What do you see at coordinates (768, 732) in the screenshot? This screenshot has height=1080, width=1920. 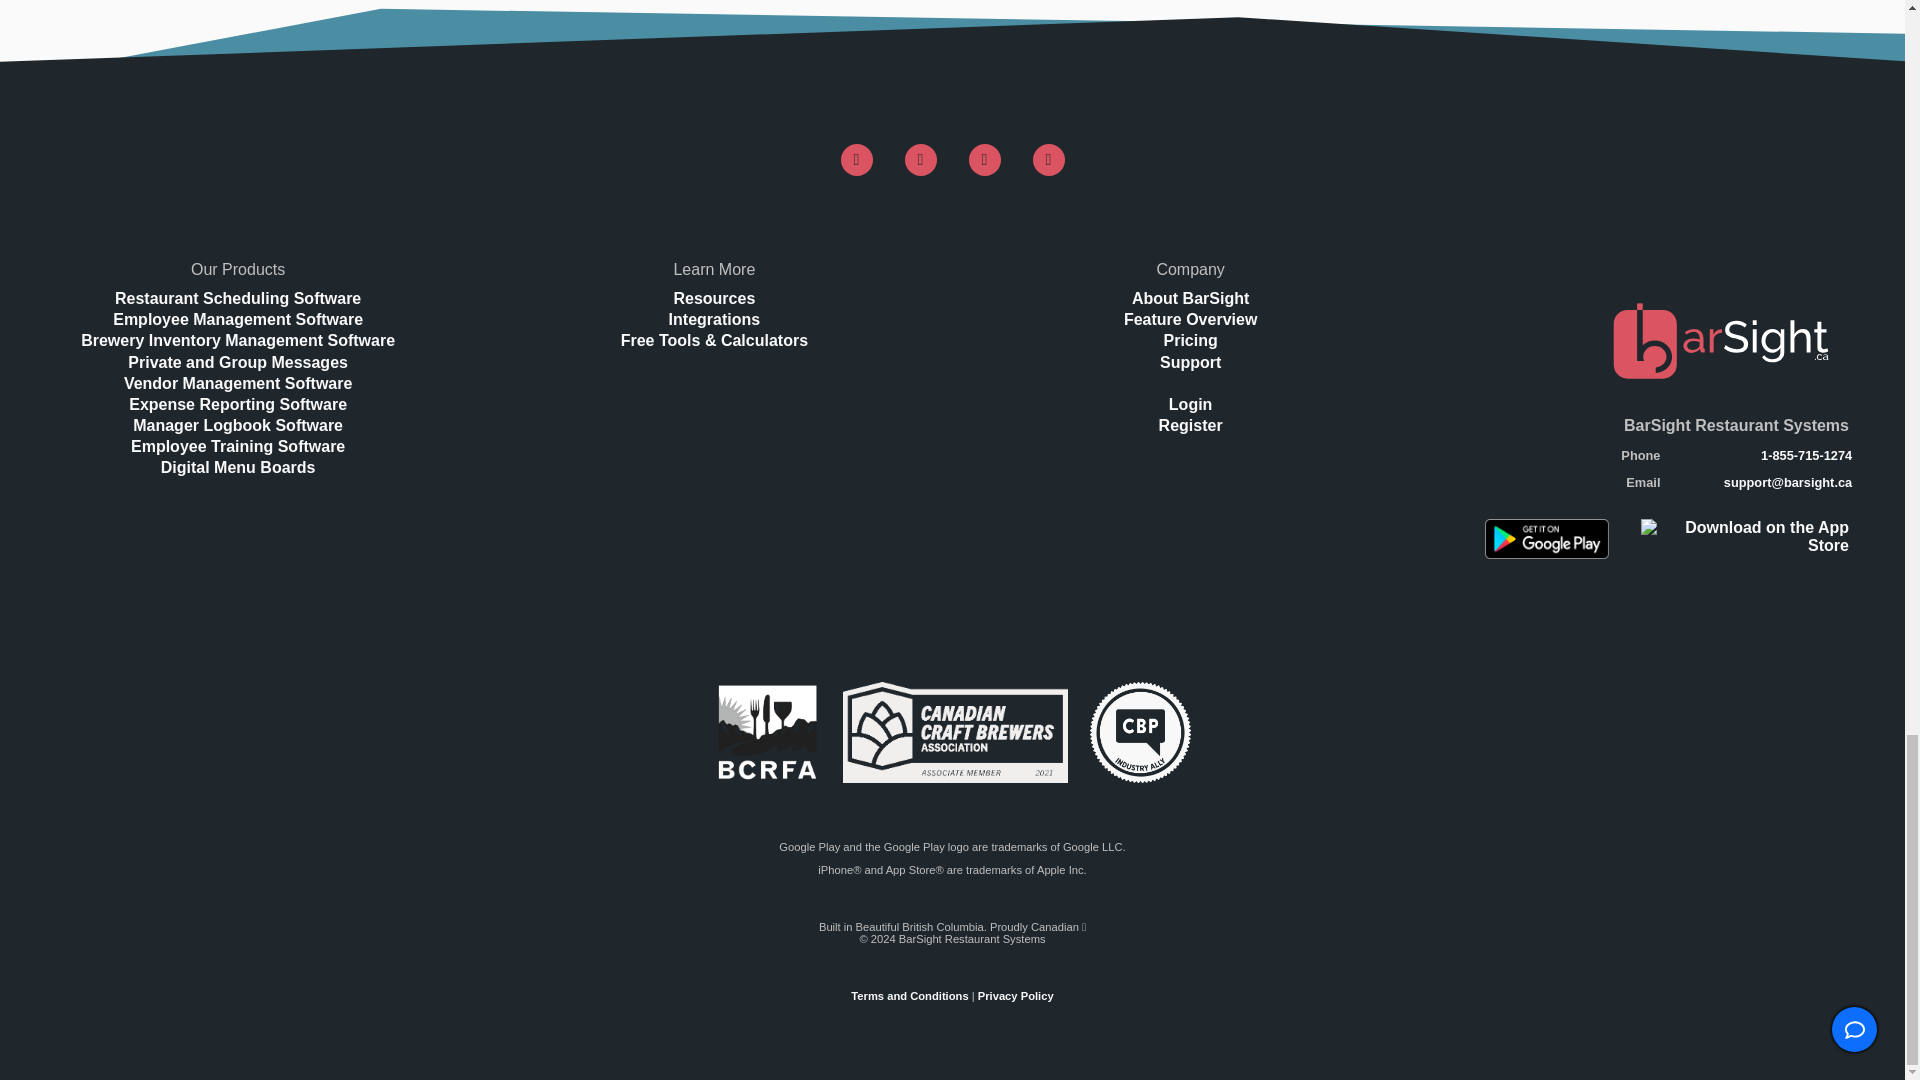 I see `Member of BC Restaurant and Food Services Association` at bounding box center [768, 732].